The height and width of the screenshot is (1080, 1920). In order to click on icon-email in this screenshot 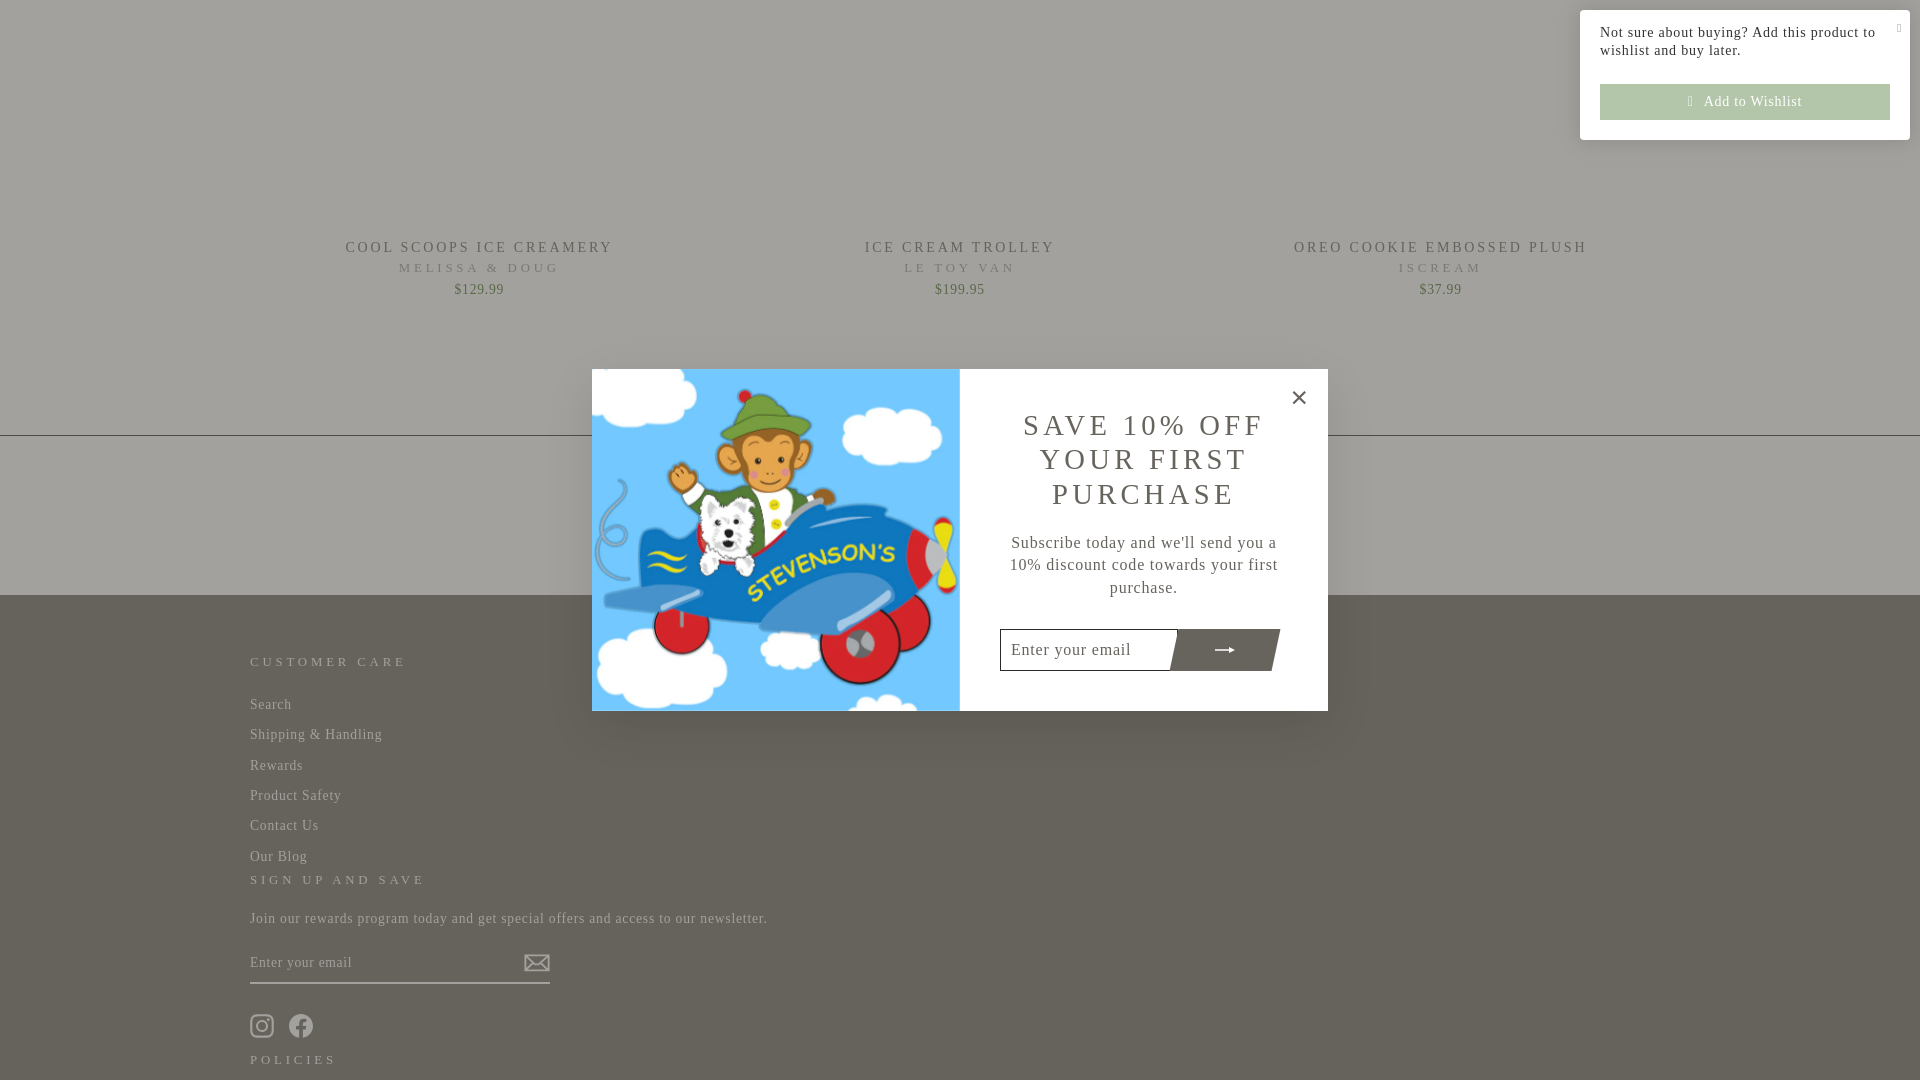, I will do `click(536, 963)`.